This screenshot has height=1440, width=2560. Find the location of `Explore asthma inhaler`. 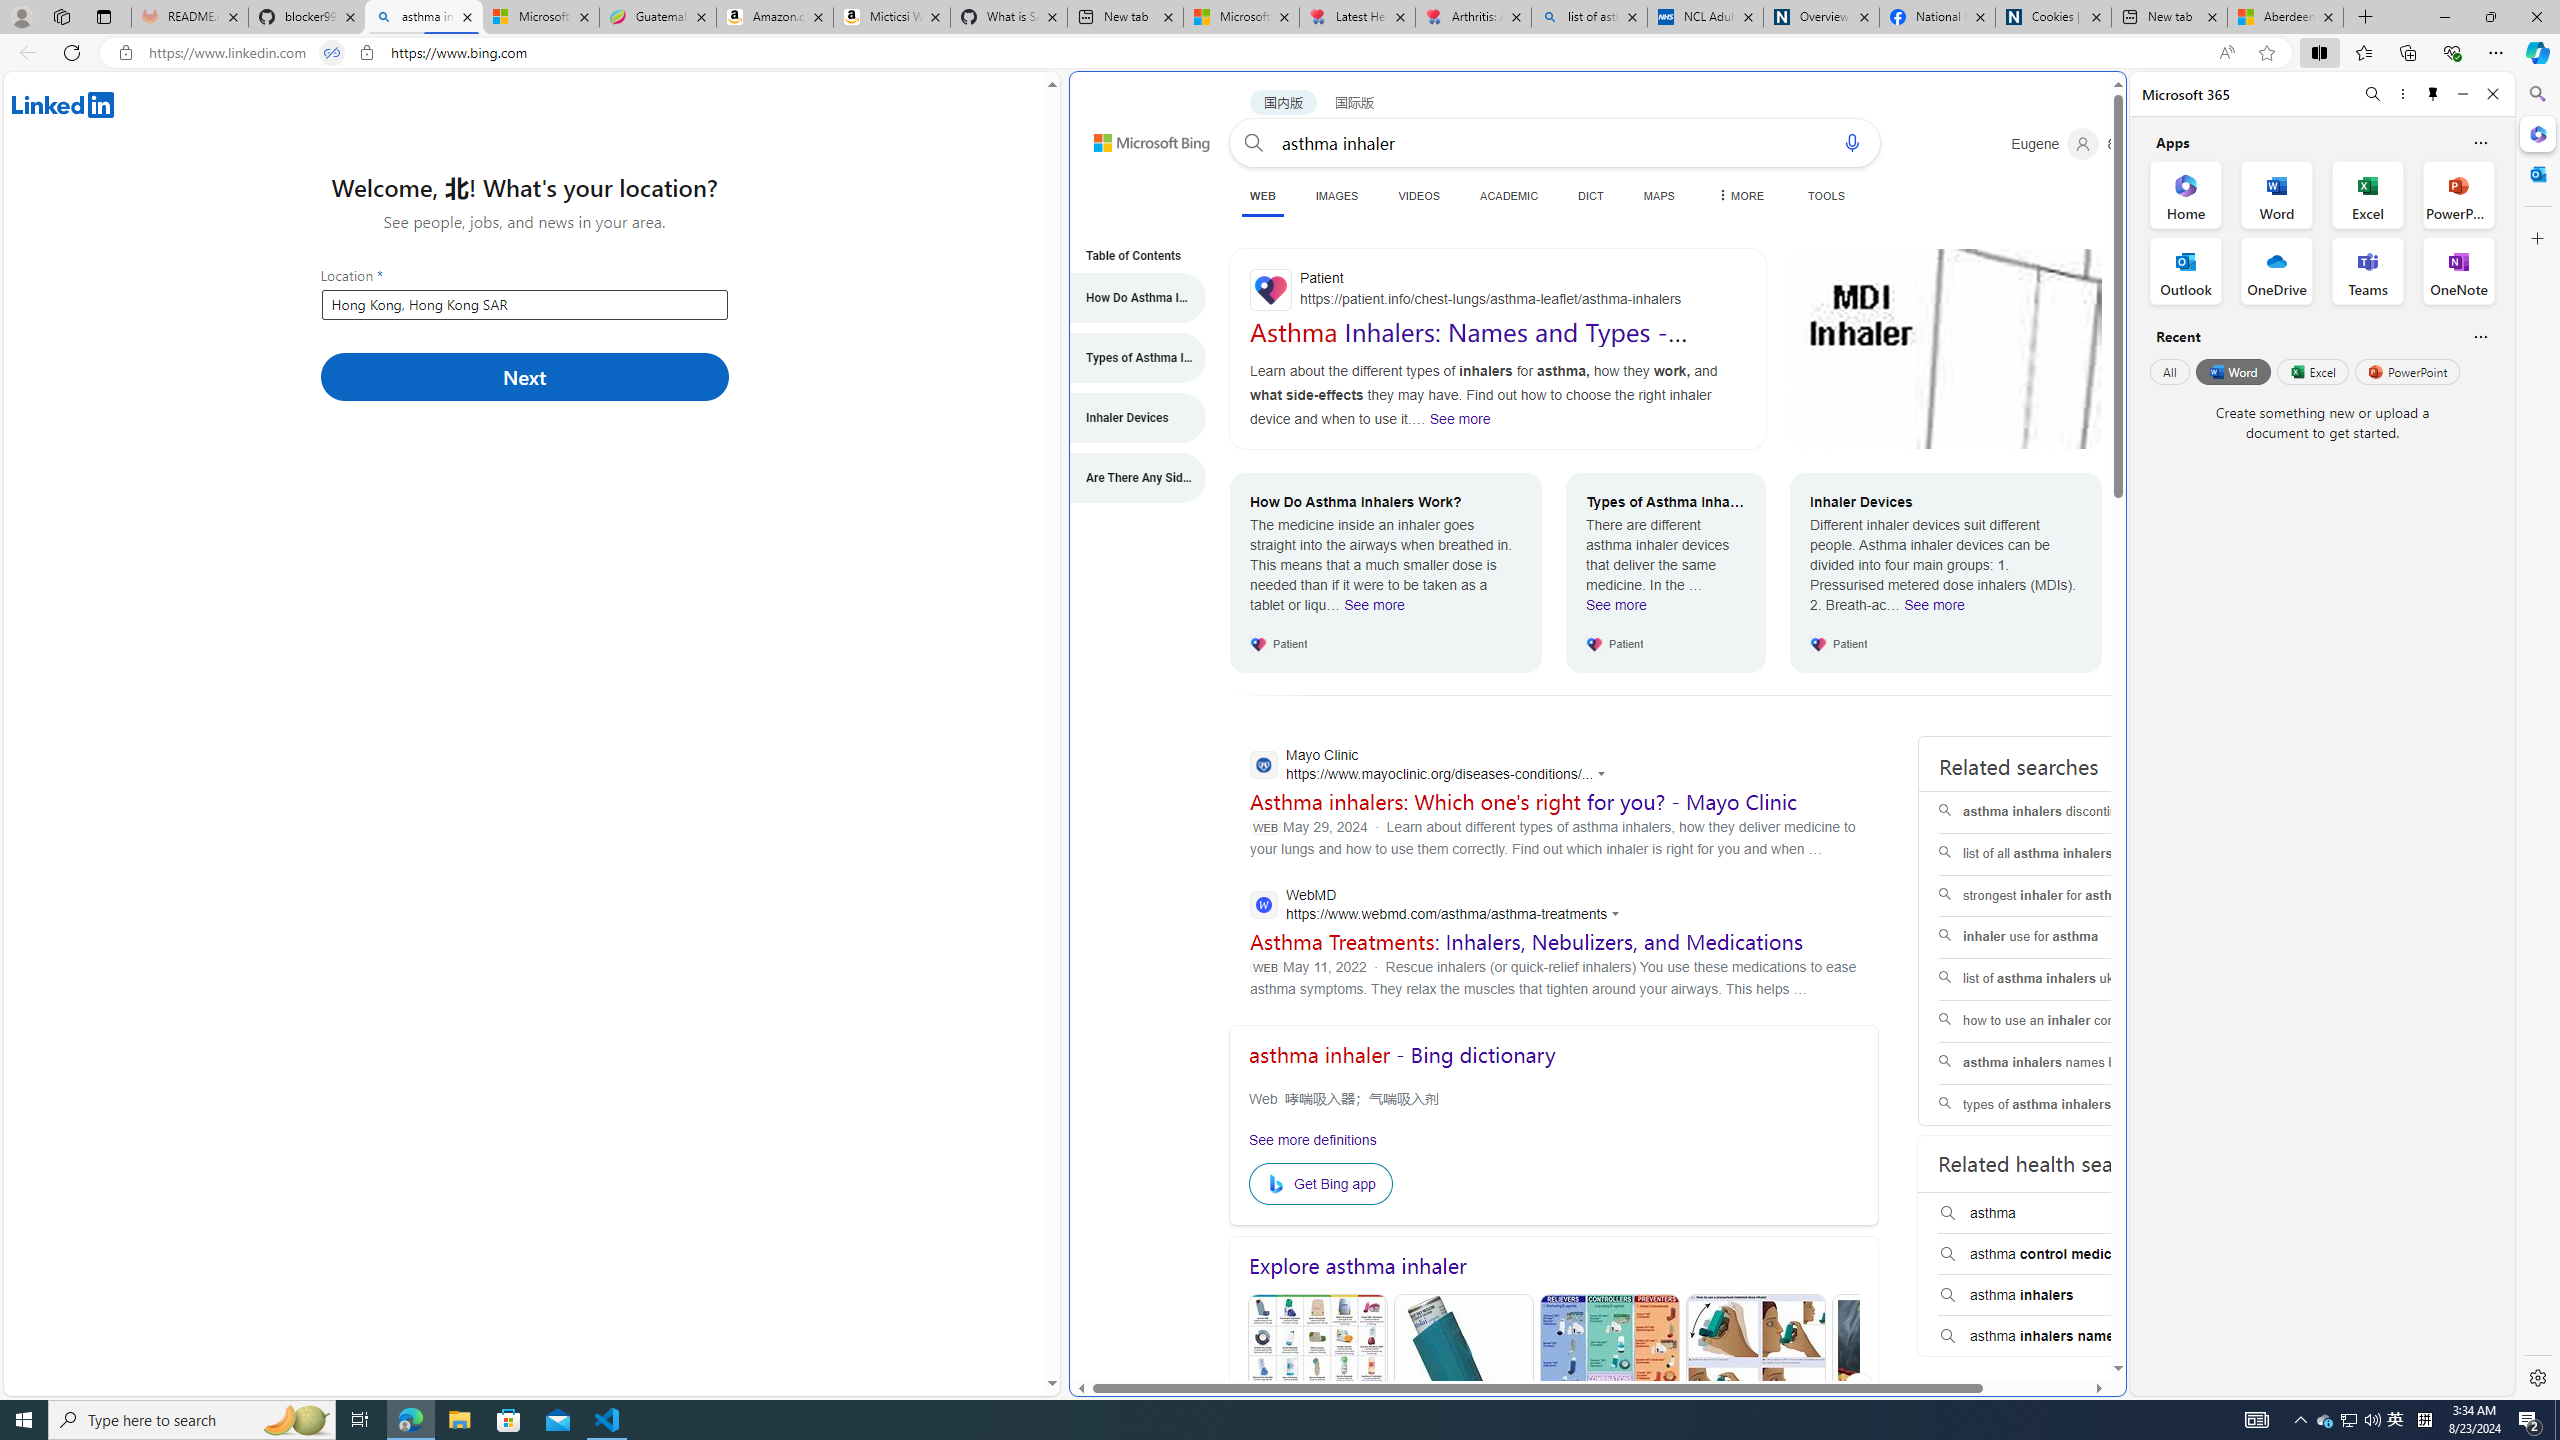

Explore asthma inhaler is located at coordinates (1554, 1266).